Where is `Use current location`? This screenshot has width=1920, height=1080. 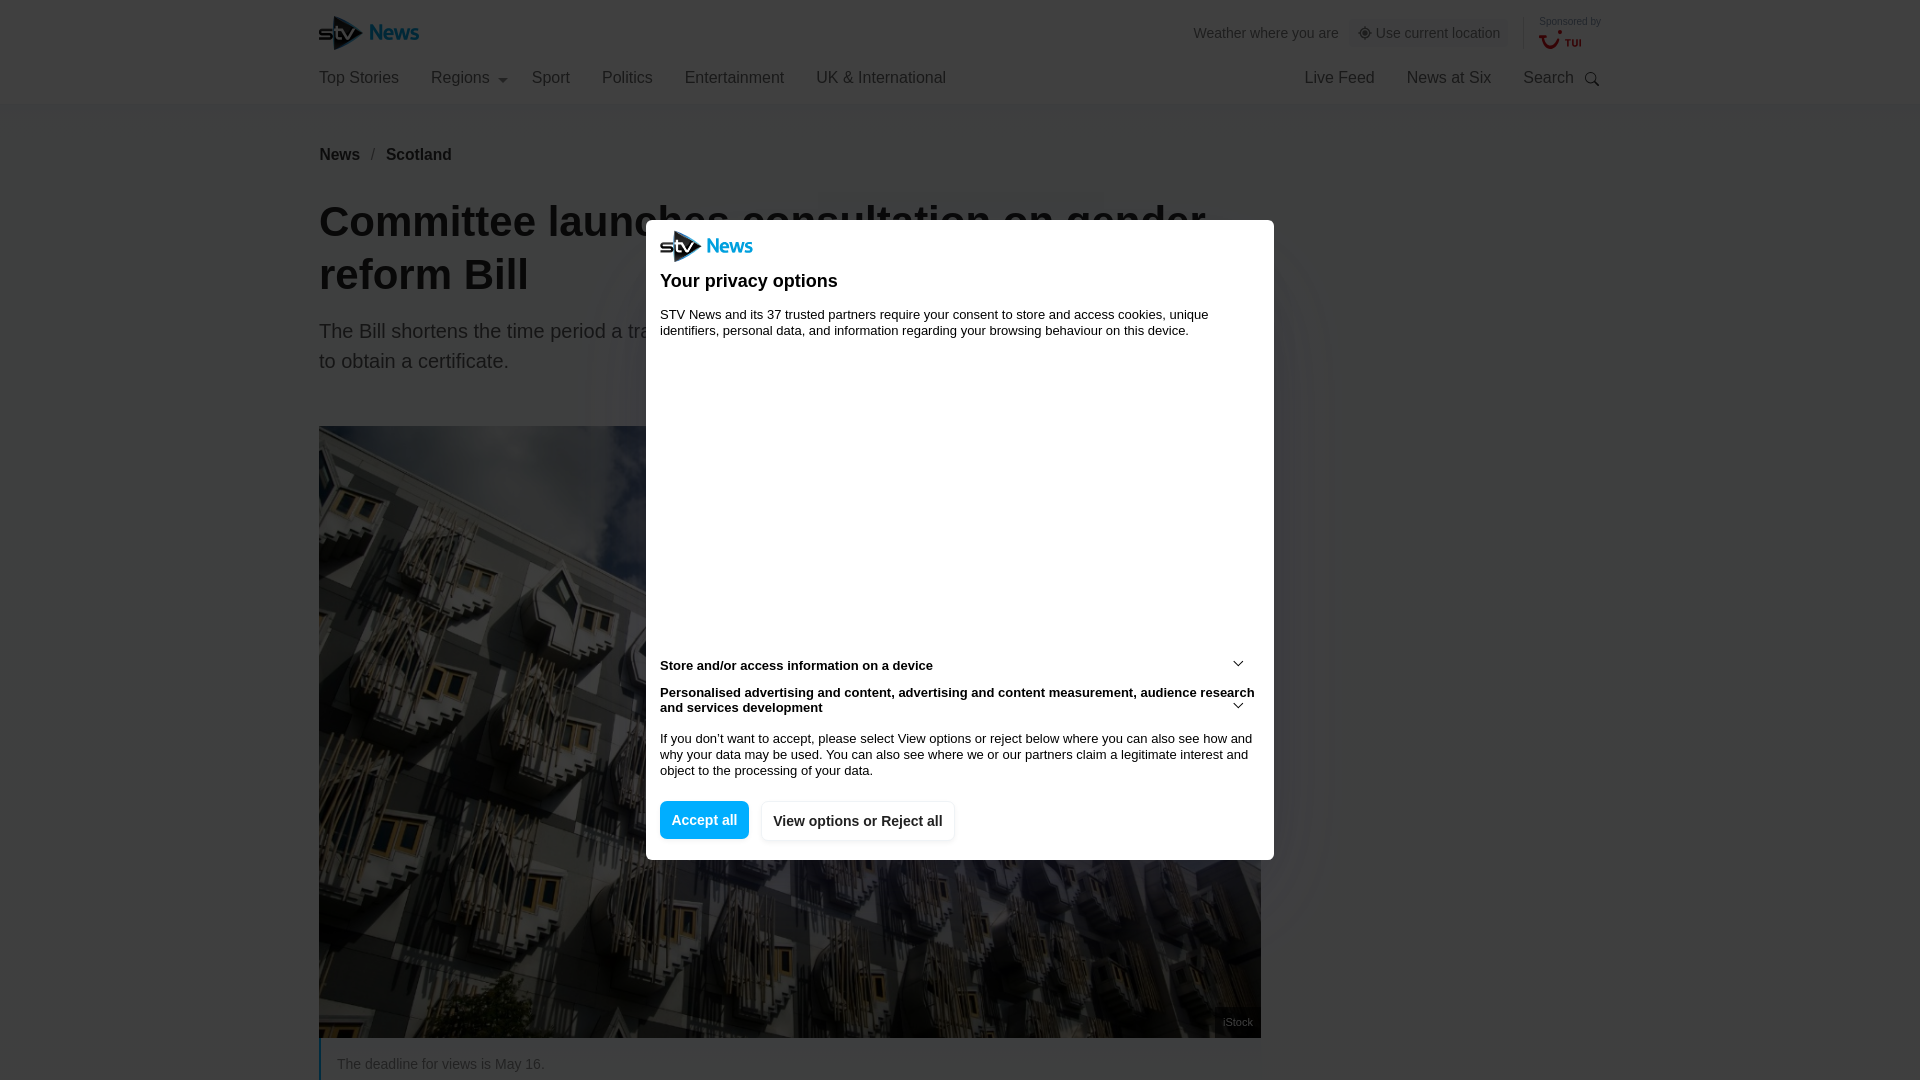 Use current location is located at coordinates (1429, 33).